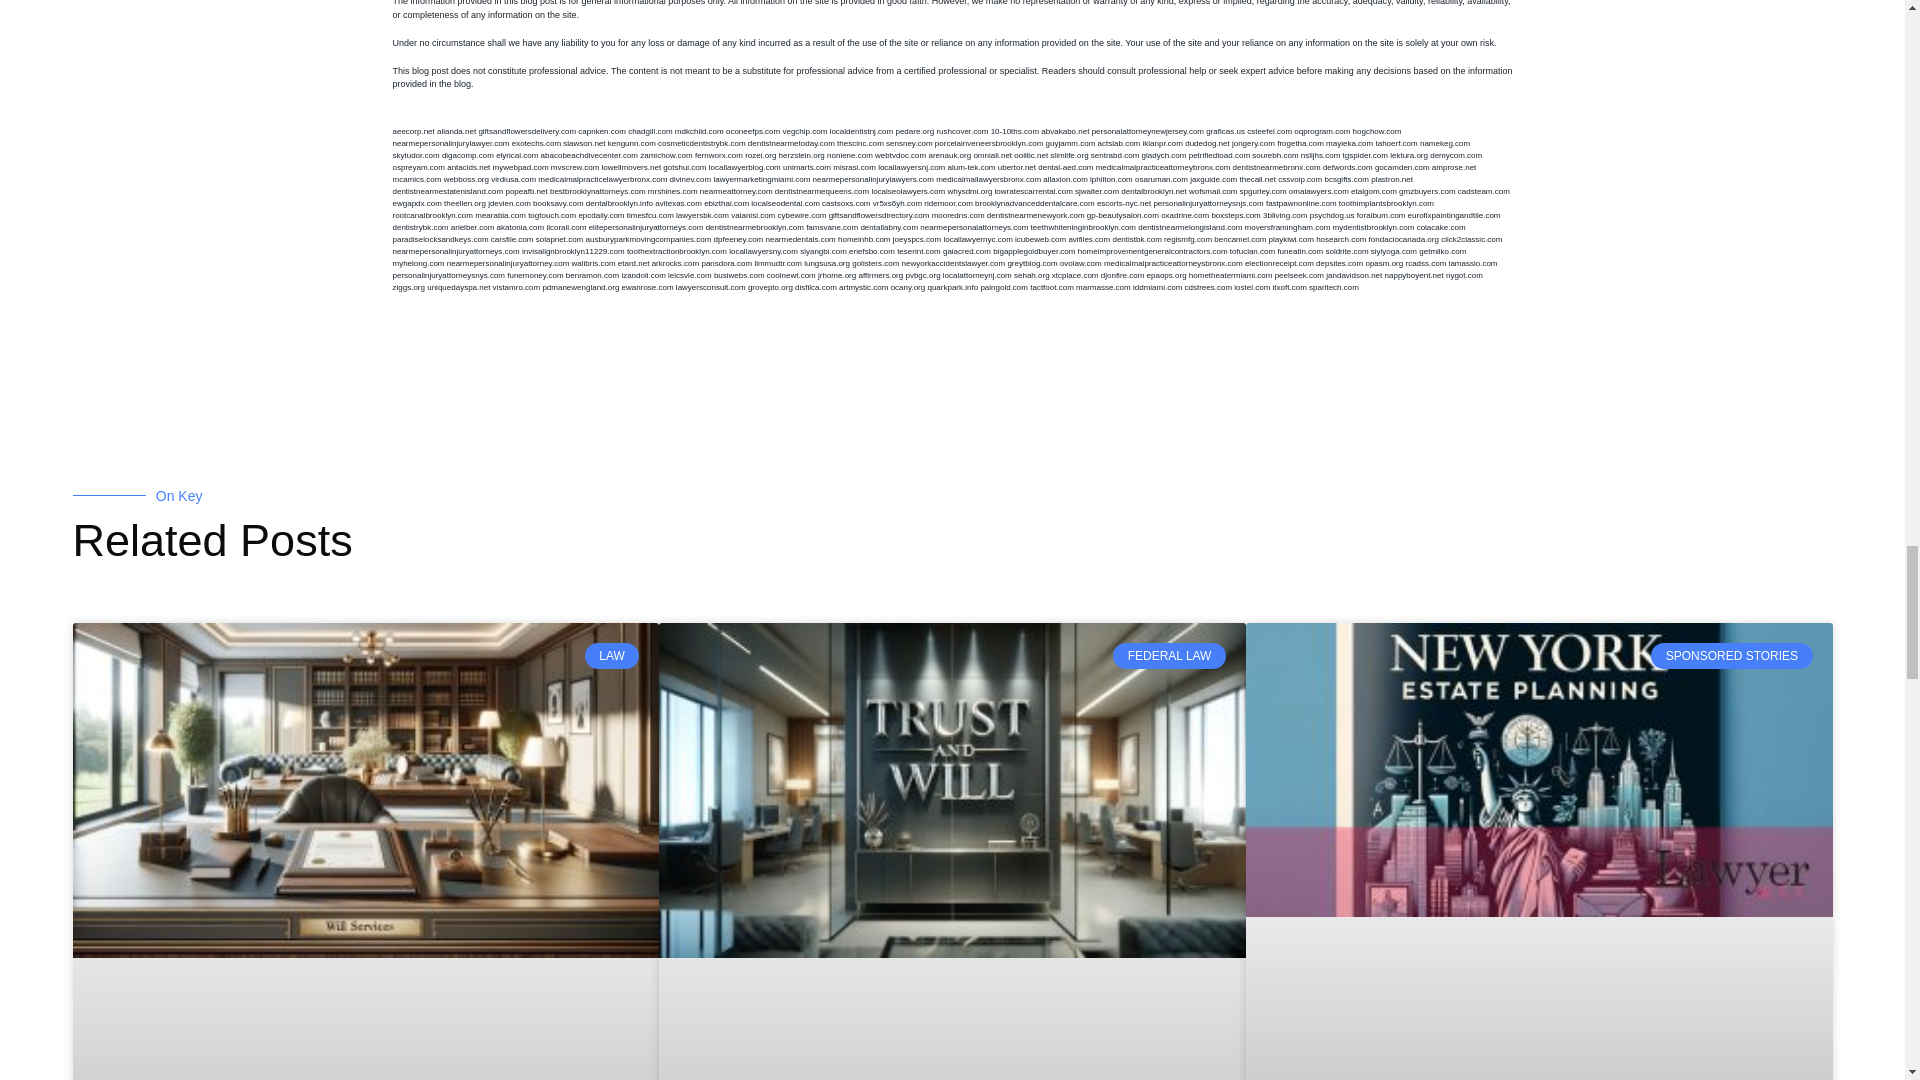 The height and width of the screenshot is (1080, 1920). I want to click on capnken.com, so click(601, 132).